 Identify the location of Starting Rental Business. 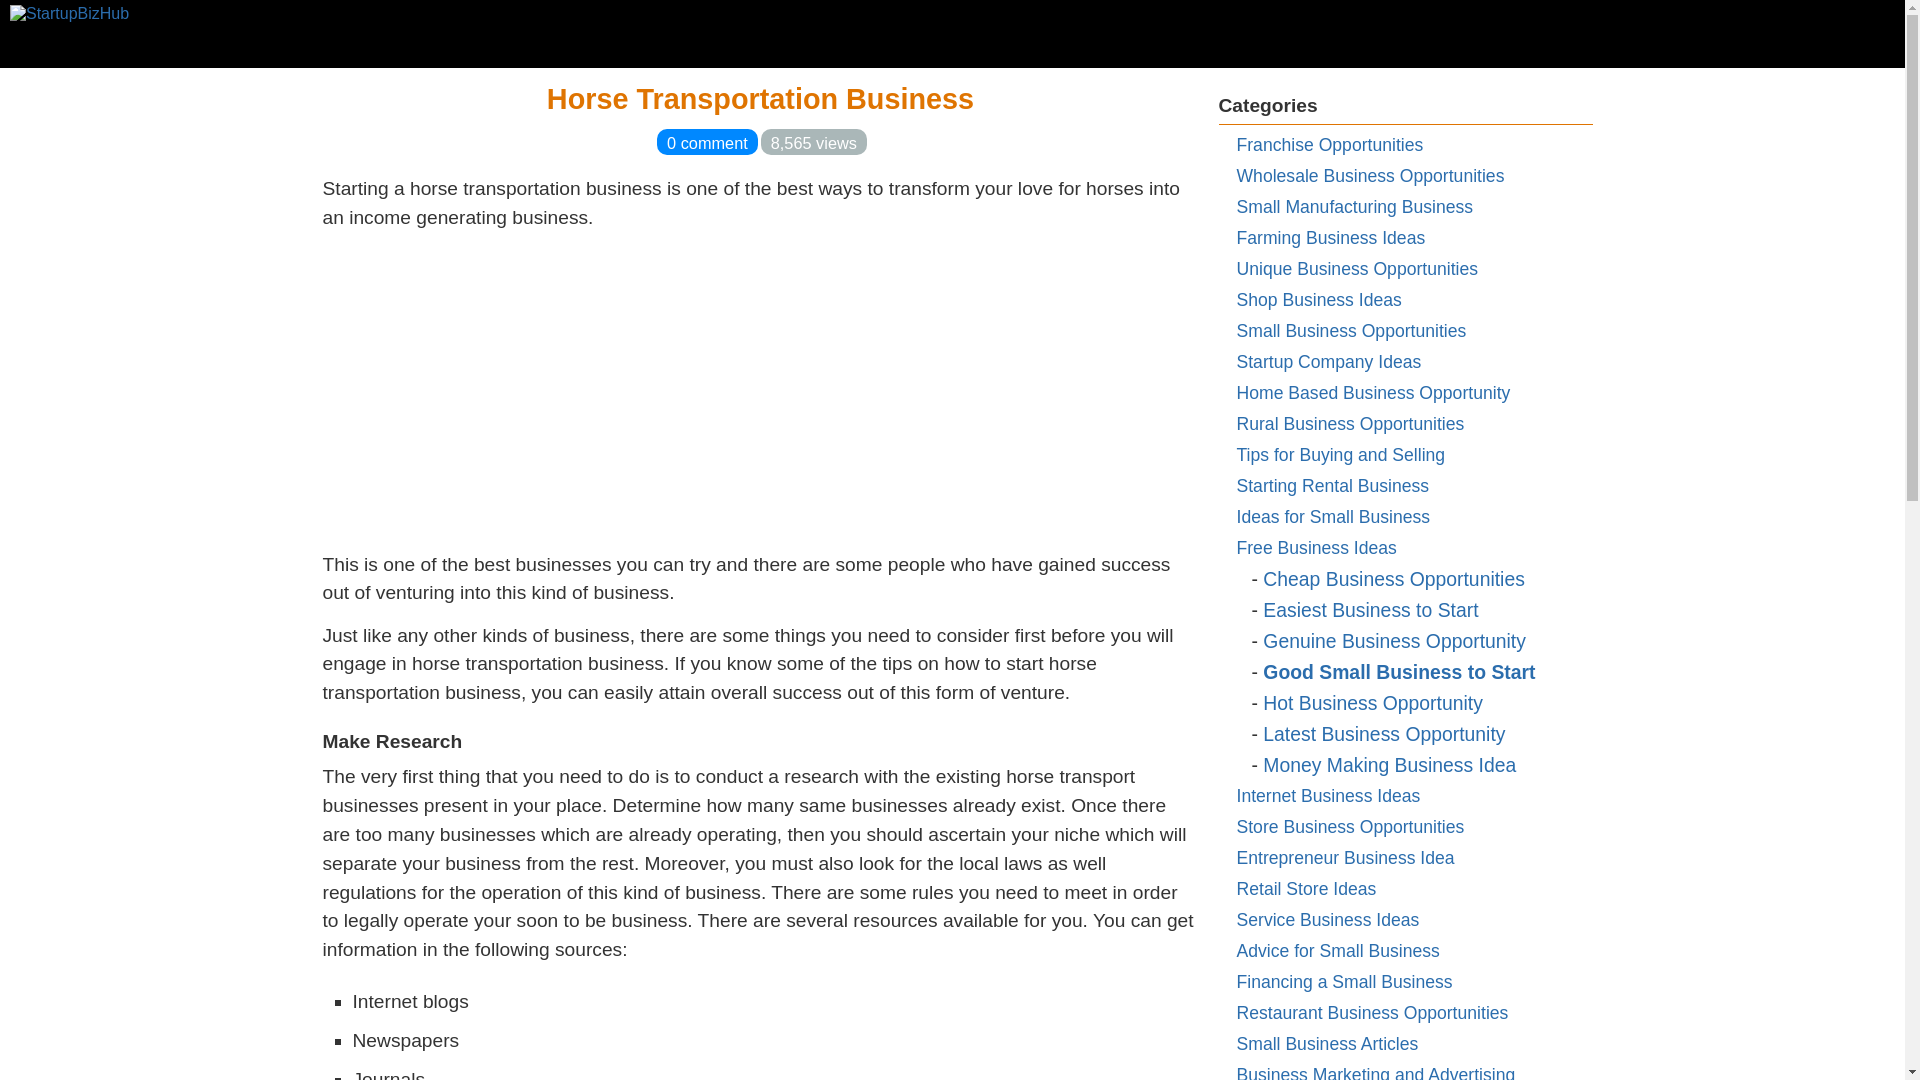
(1332, 486).